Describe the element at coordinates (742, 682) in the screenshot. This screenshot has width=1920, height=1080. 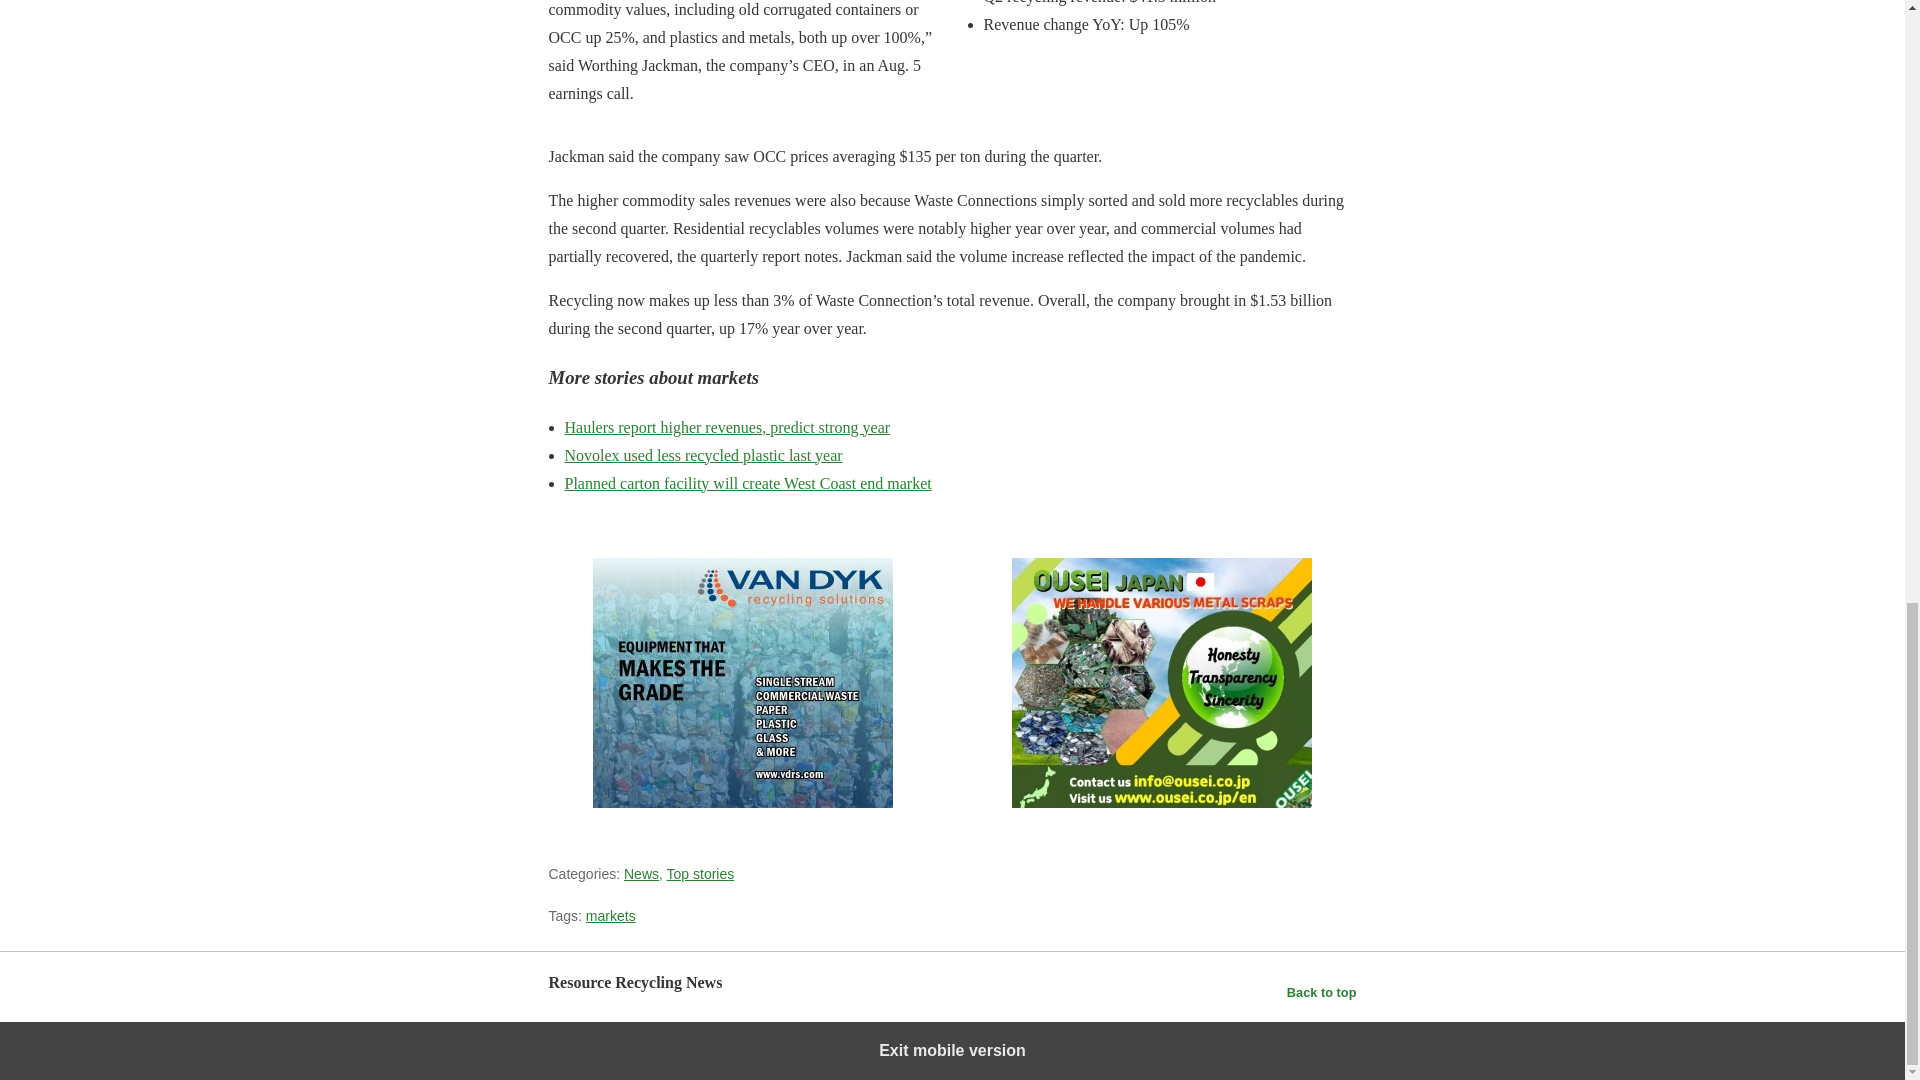
I see `Van Dyk 300x250 general cube RR 03-01-21` at that location.